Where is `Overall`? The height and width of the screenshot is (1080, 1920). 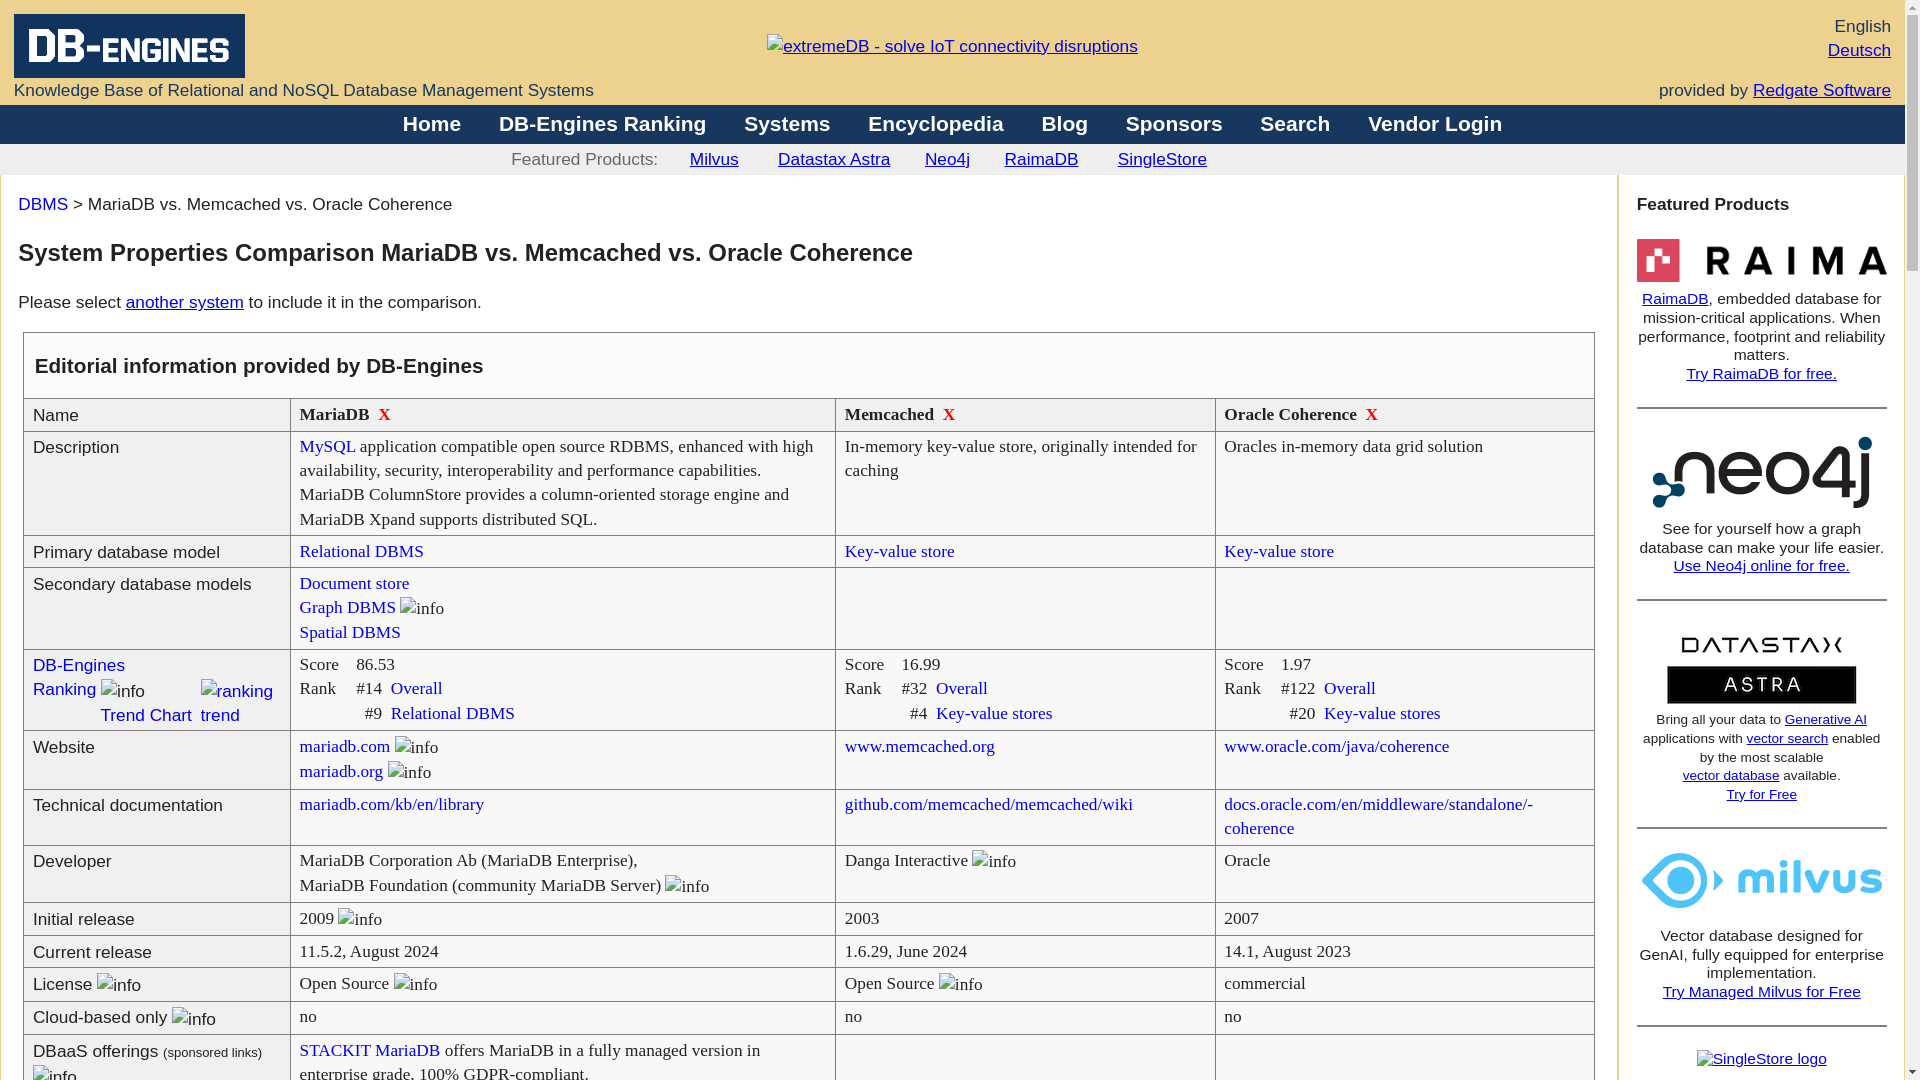 Overall is located at coordinates (417, 688).